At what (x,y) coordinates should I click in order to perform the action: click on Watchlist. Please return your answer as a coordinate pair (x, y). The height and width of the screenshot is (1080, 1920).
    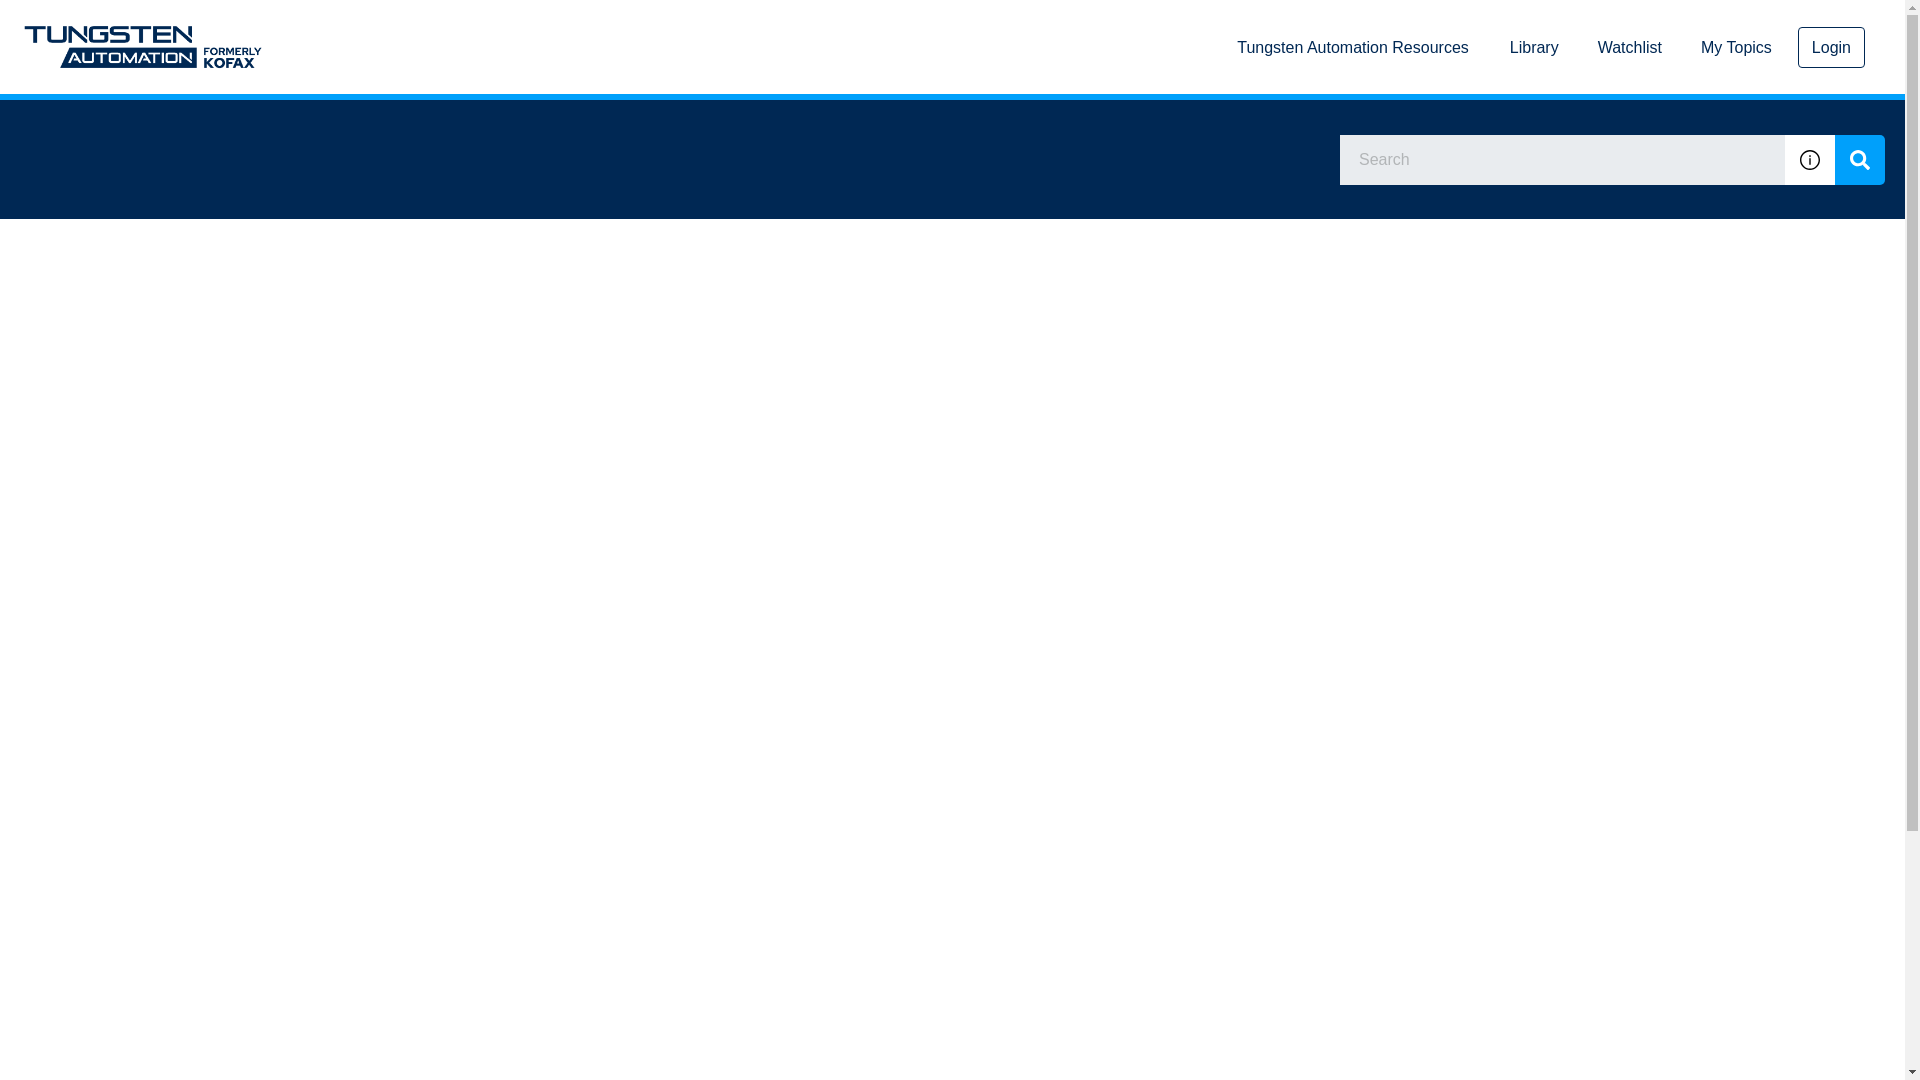
    Looking at the image, I should click on (1630, 47).